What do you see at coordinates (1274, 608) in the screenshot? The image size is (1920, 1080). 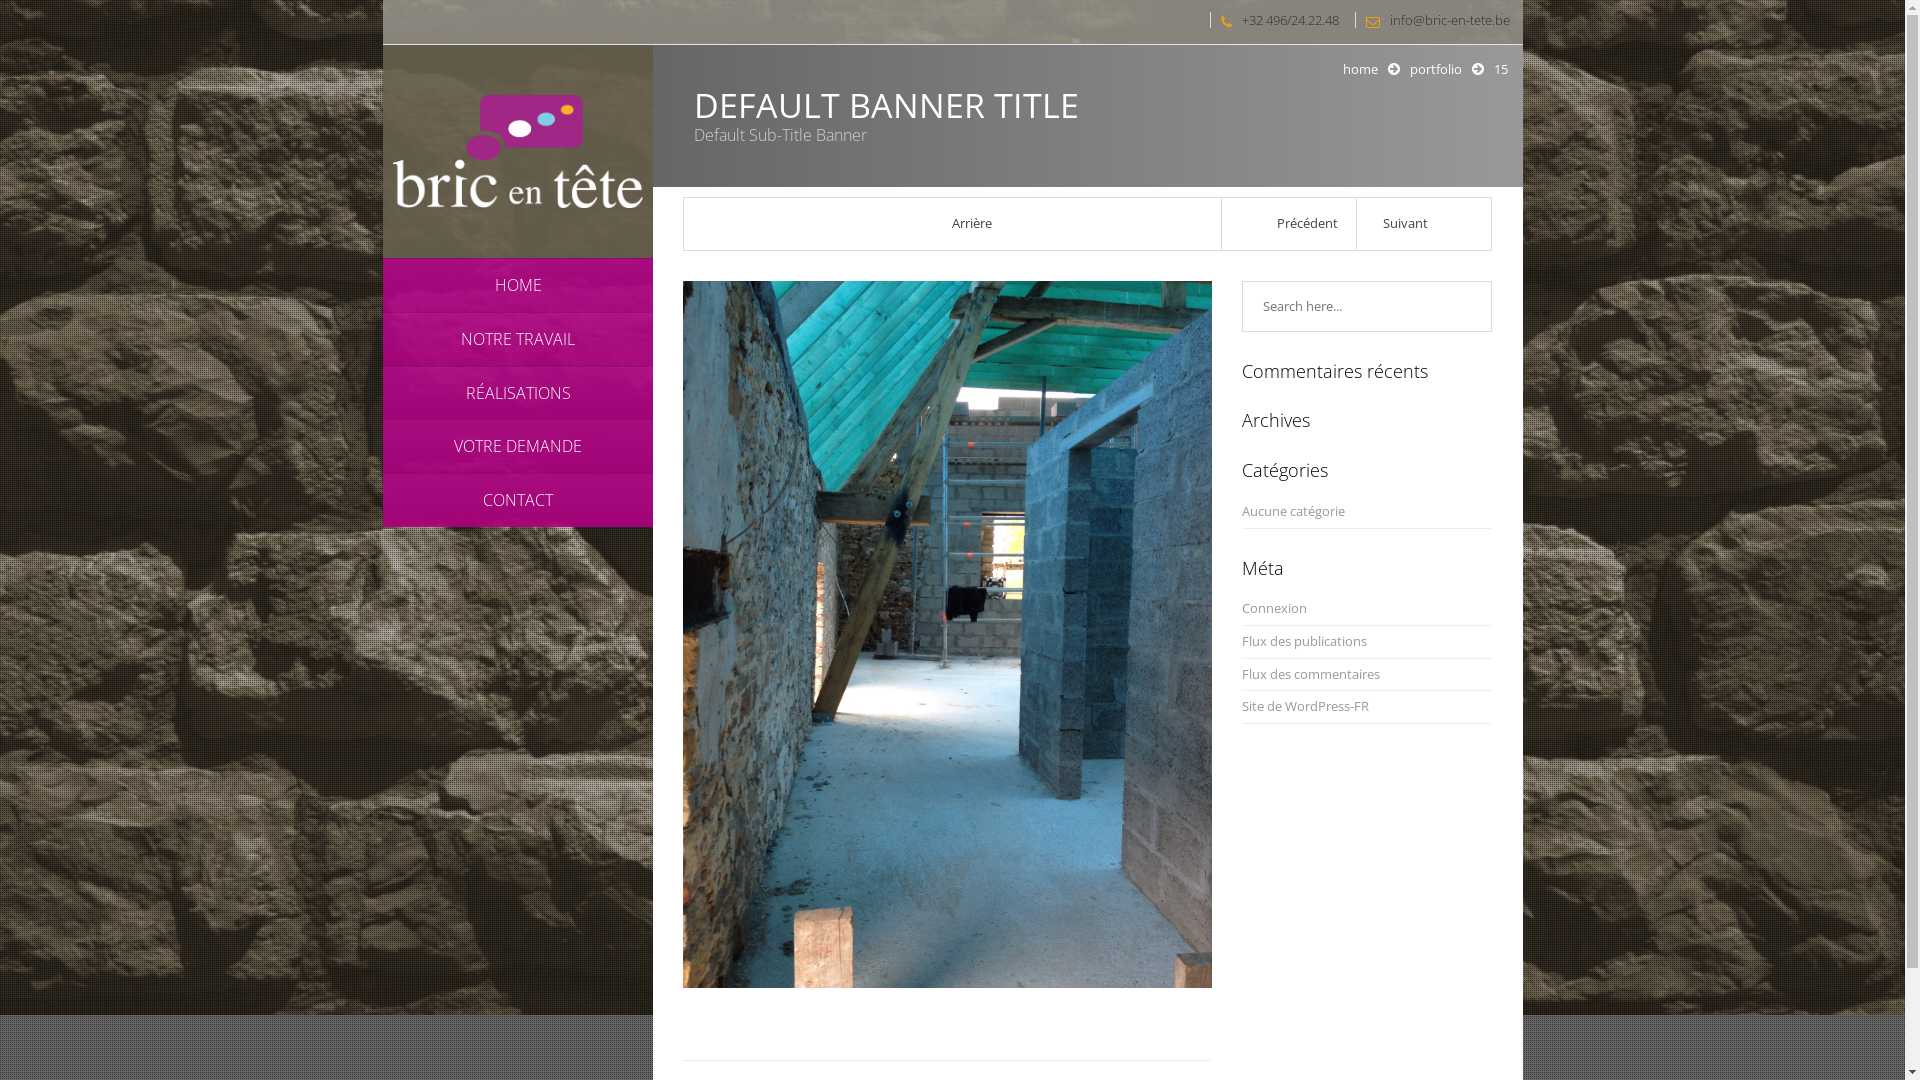 I see `Connexion` at bounding box center [1274, 608].